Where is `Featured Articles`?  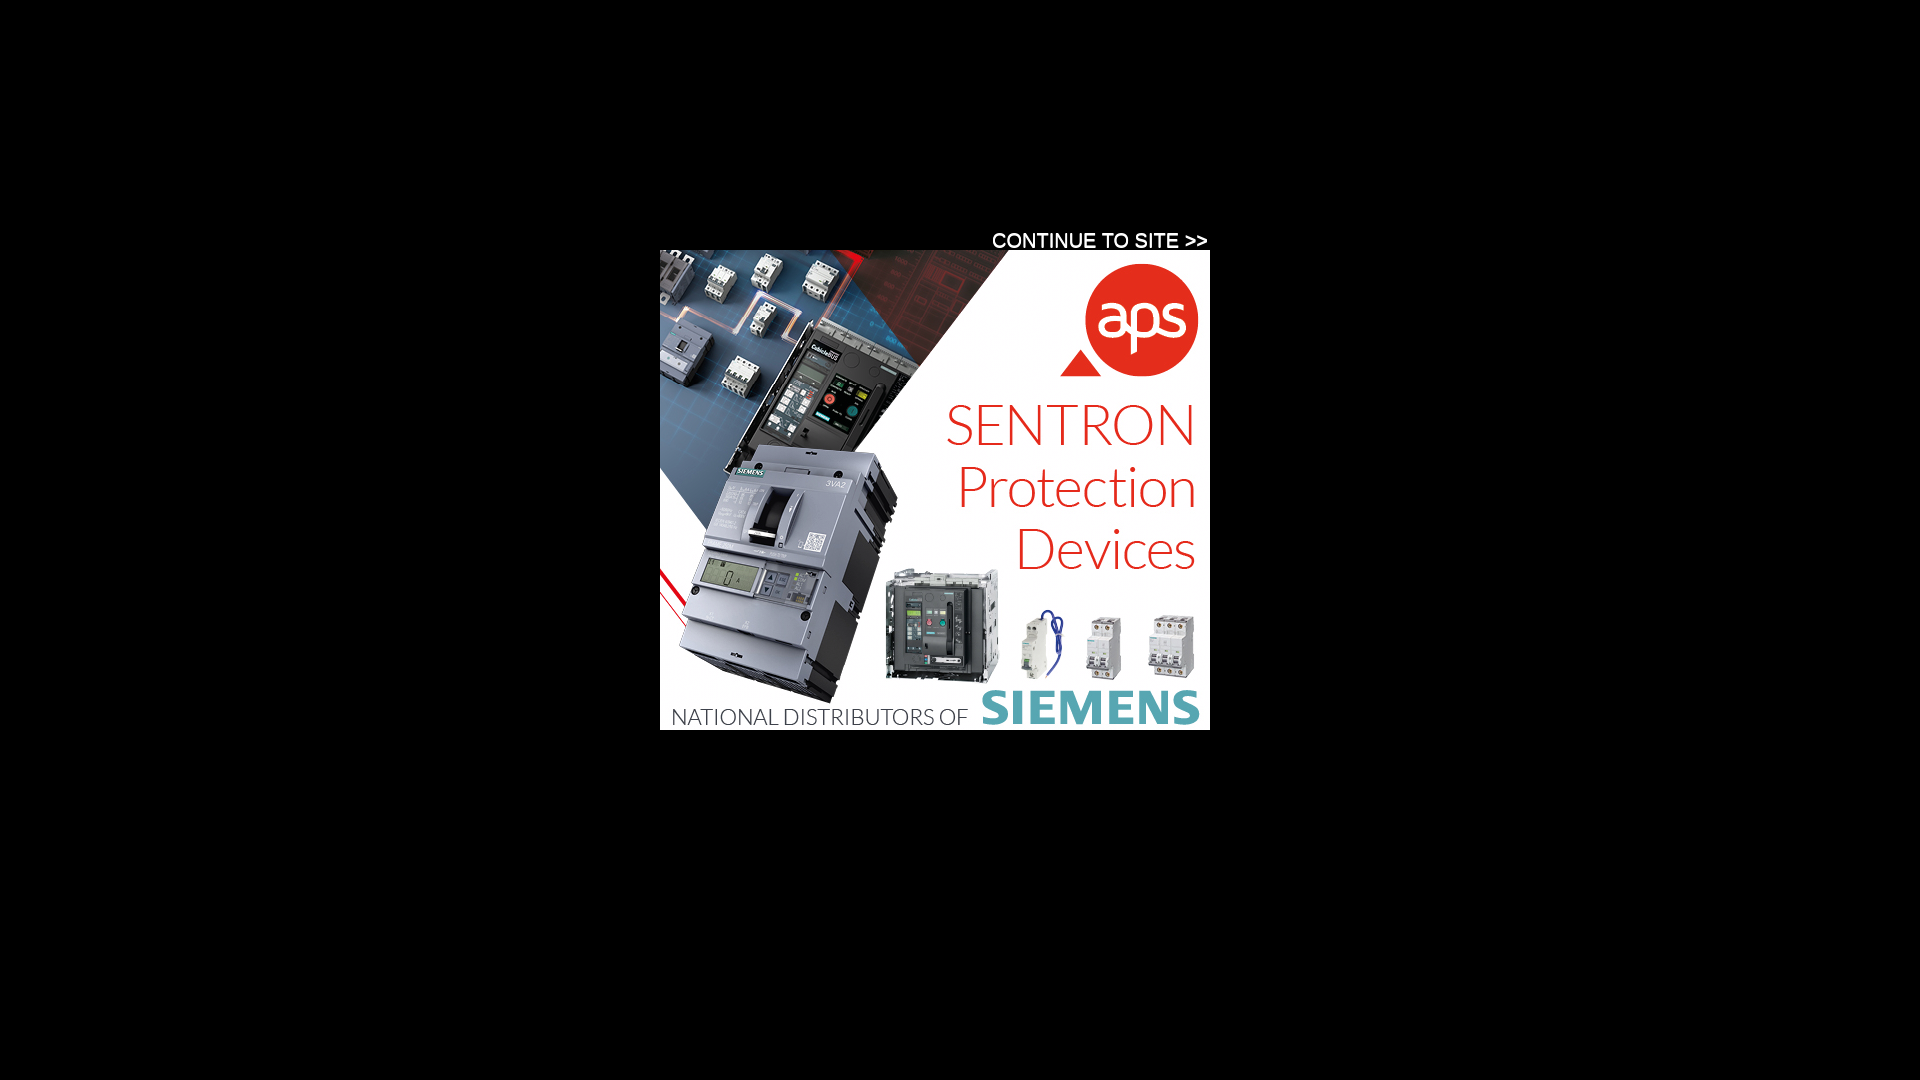
Featured Articles is located at coordinates (1364, 628).